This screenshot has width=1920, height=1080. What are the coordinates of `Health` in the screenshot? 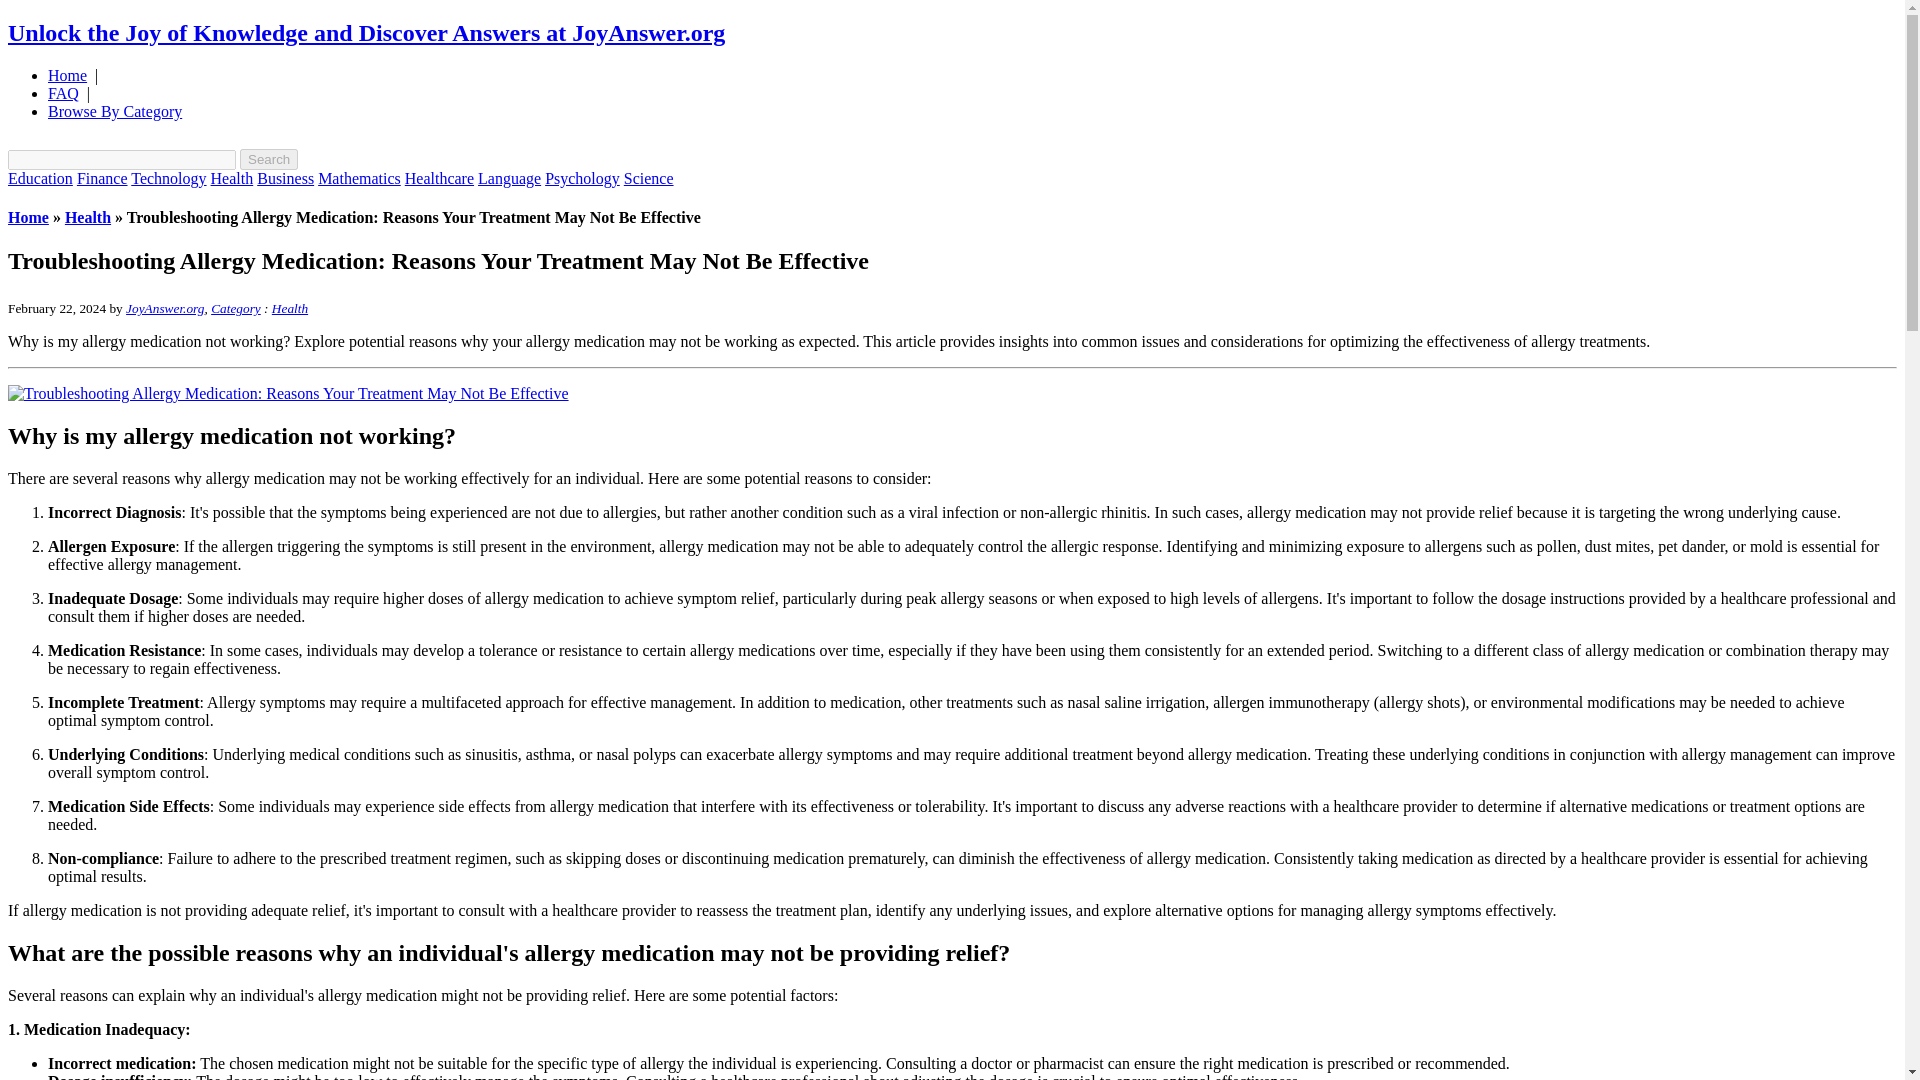 It's located at (88, 217).